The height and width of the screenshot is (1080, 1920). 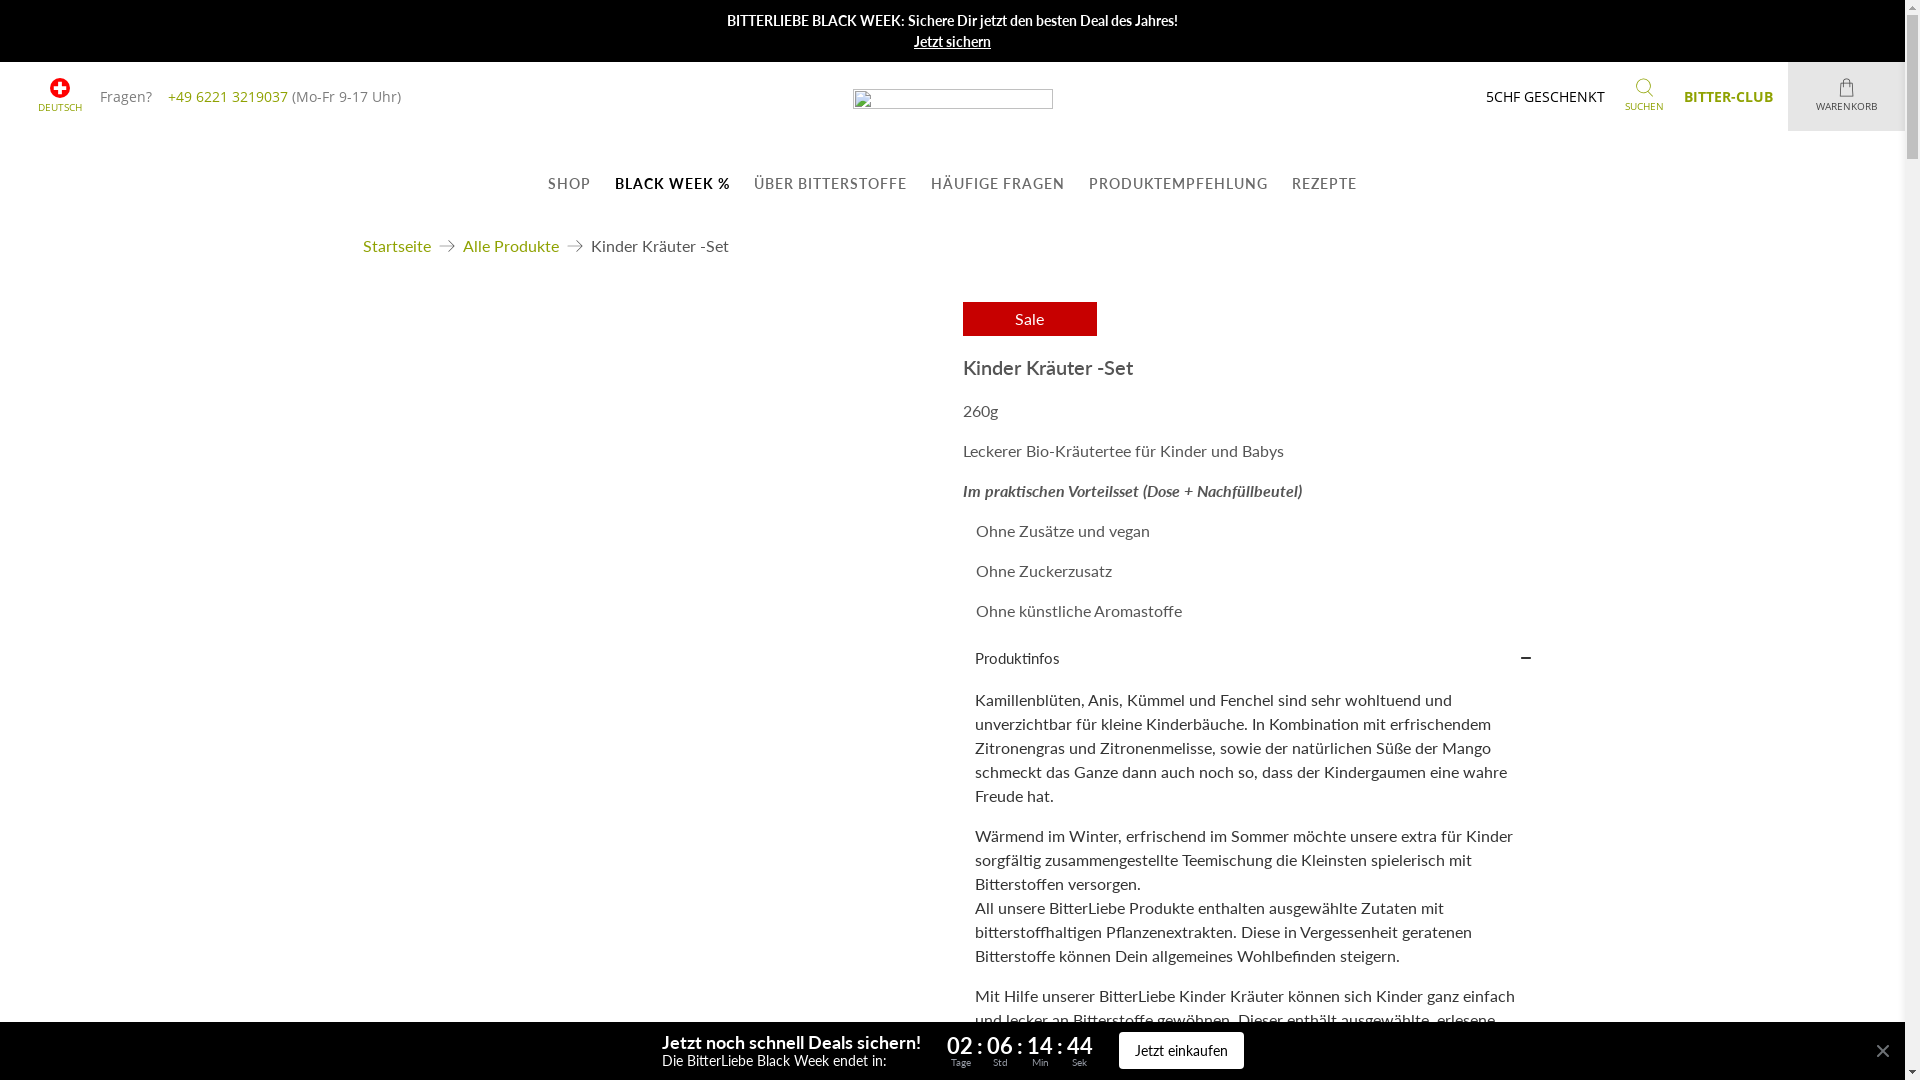 I want to click on +49 6221 3219037, so click(x=228, y=96).